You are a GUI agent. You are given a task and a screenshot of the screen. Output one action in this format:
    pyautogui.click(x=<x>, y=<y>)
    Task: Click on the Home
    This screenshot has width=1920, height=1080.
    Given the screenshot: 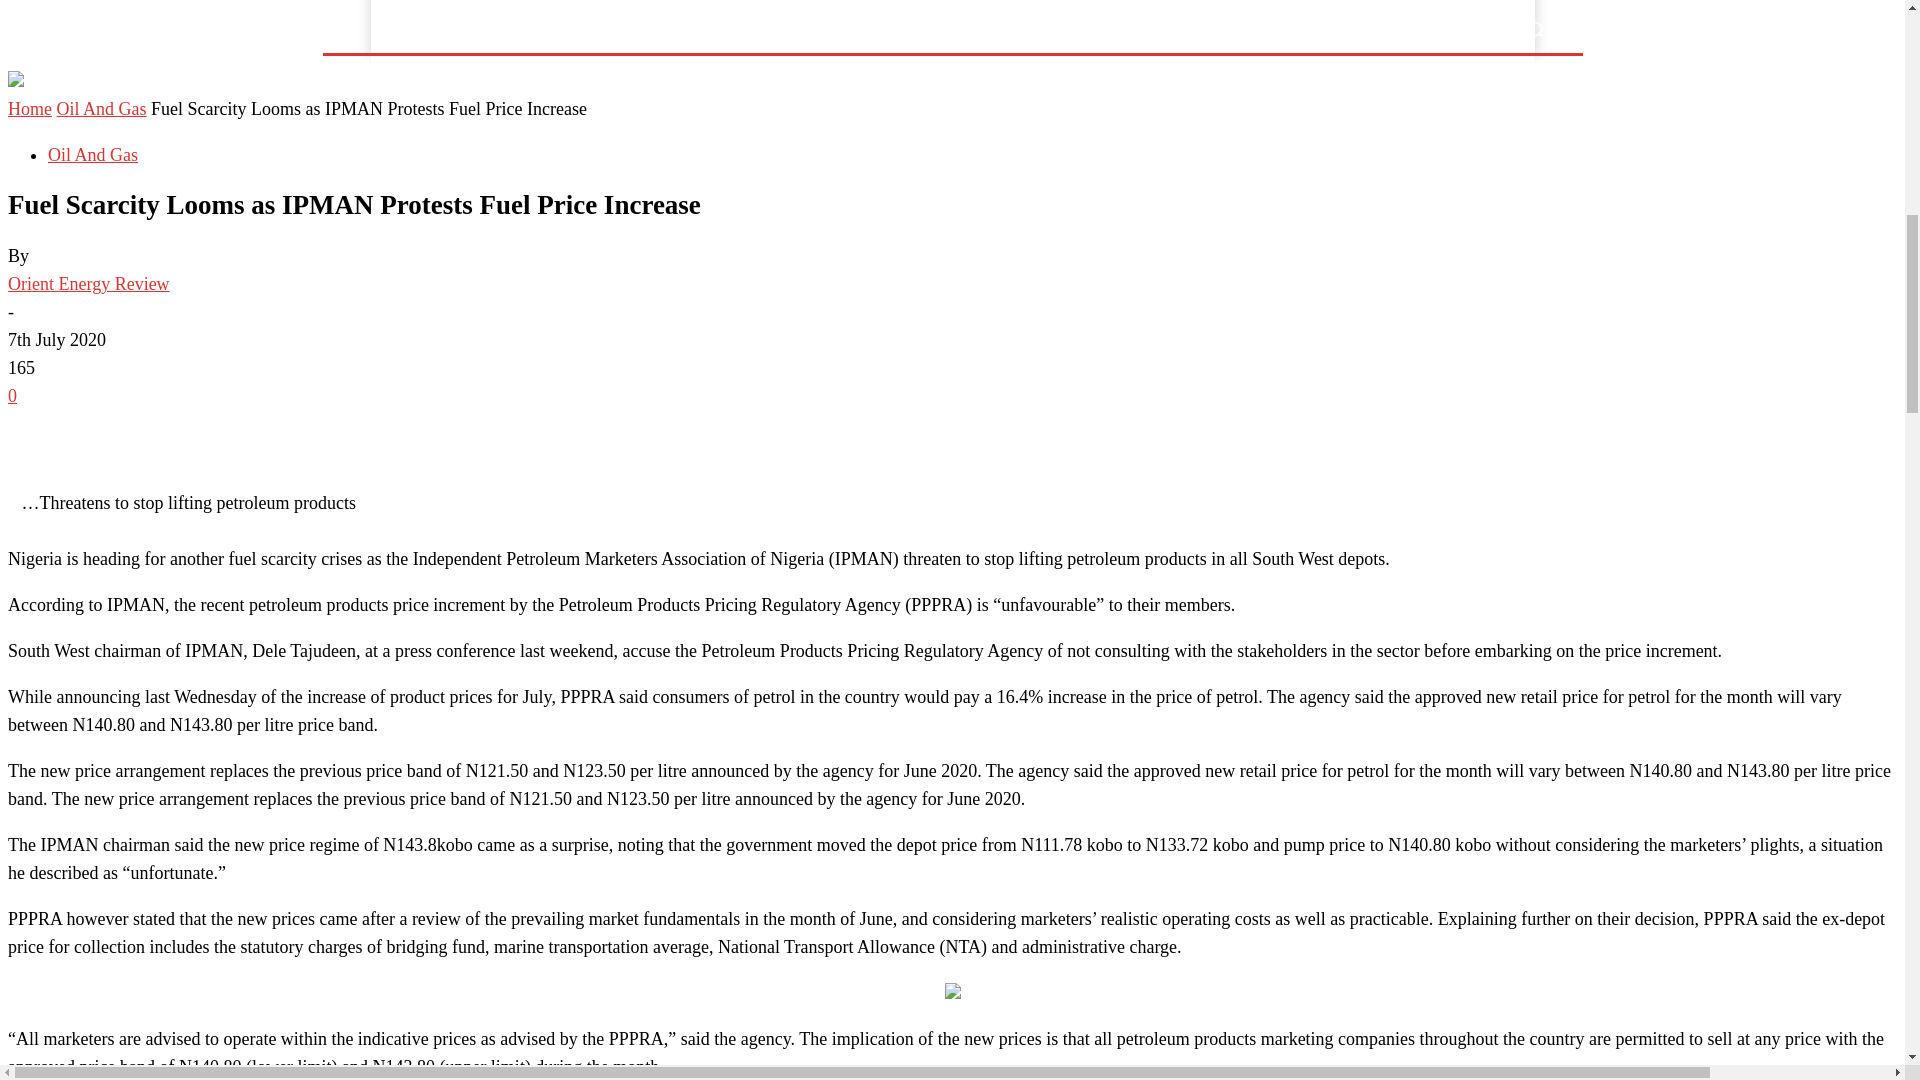 What is the action you would take?
    pyautogui.click(x=404, y=28)
    